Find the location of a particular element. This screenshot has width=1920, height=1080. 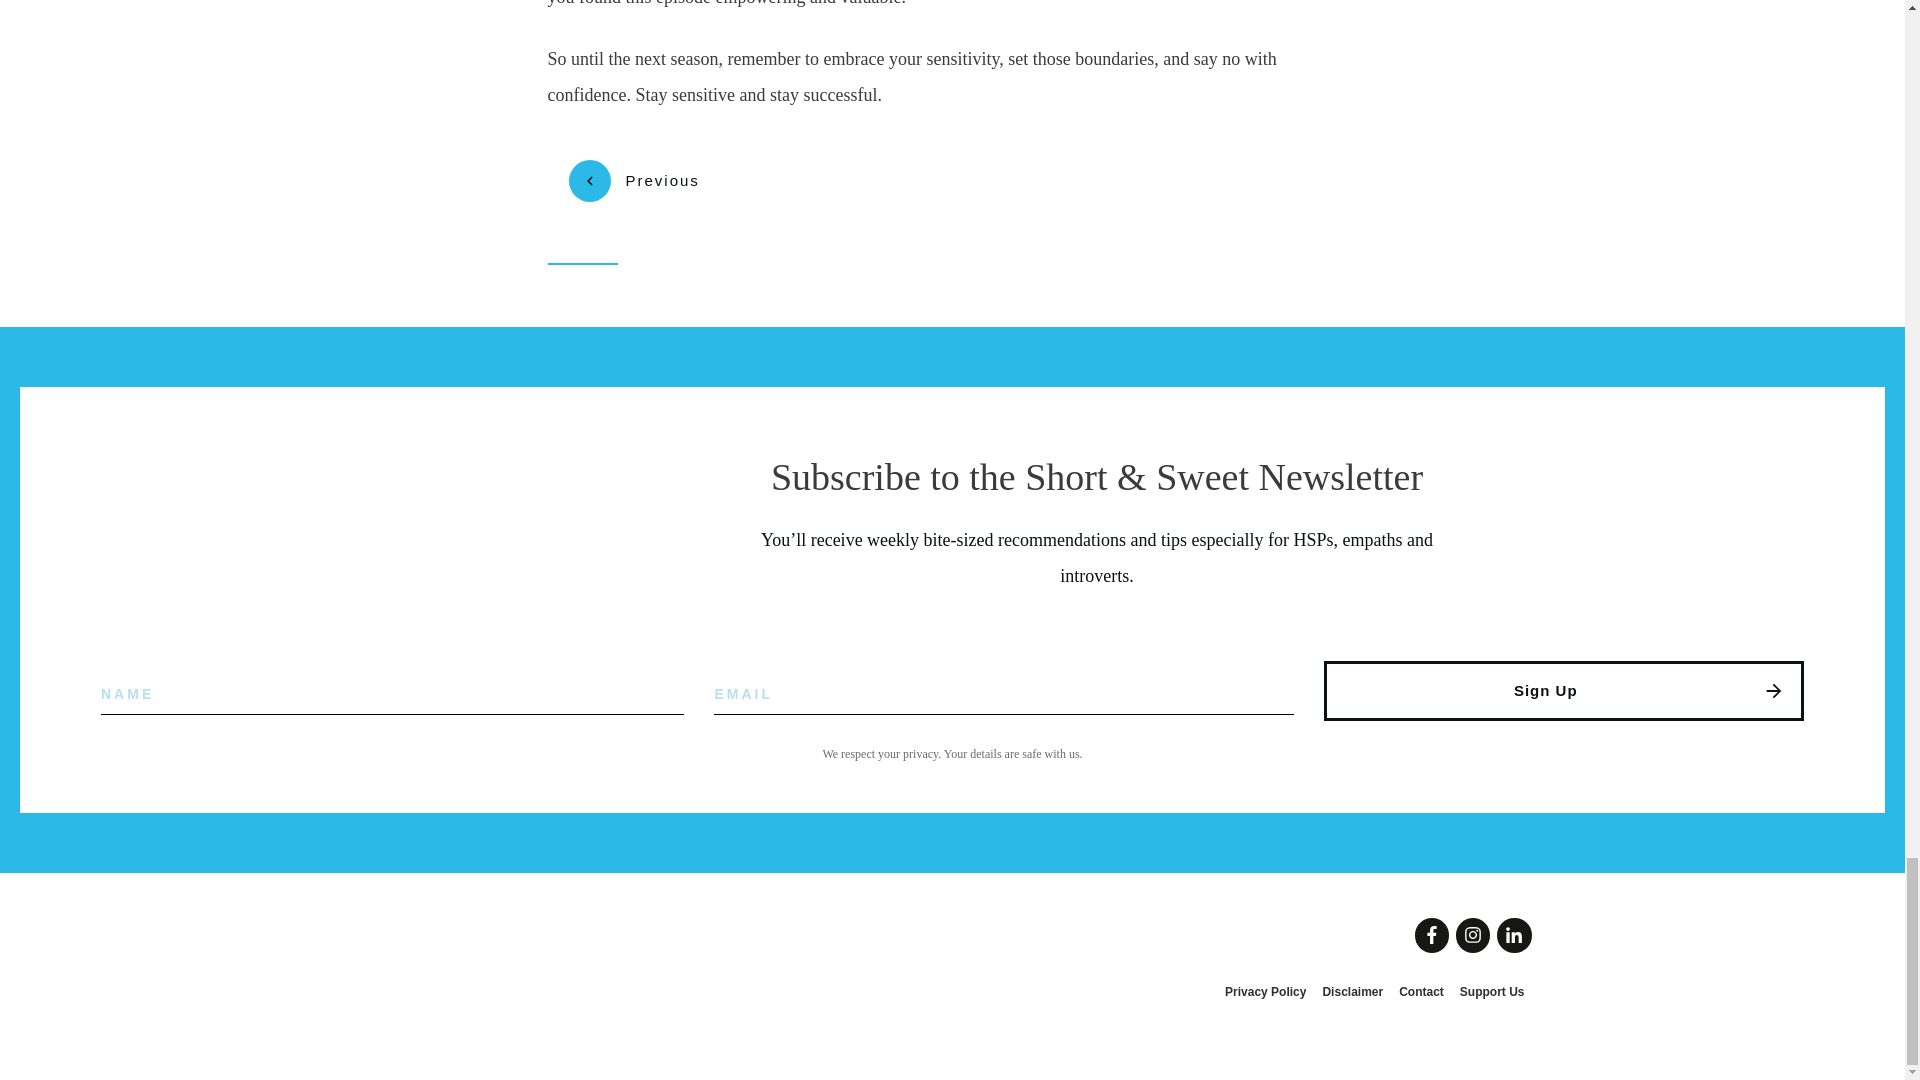

Sign Up is located at coordinates (1564, 690).